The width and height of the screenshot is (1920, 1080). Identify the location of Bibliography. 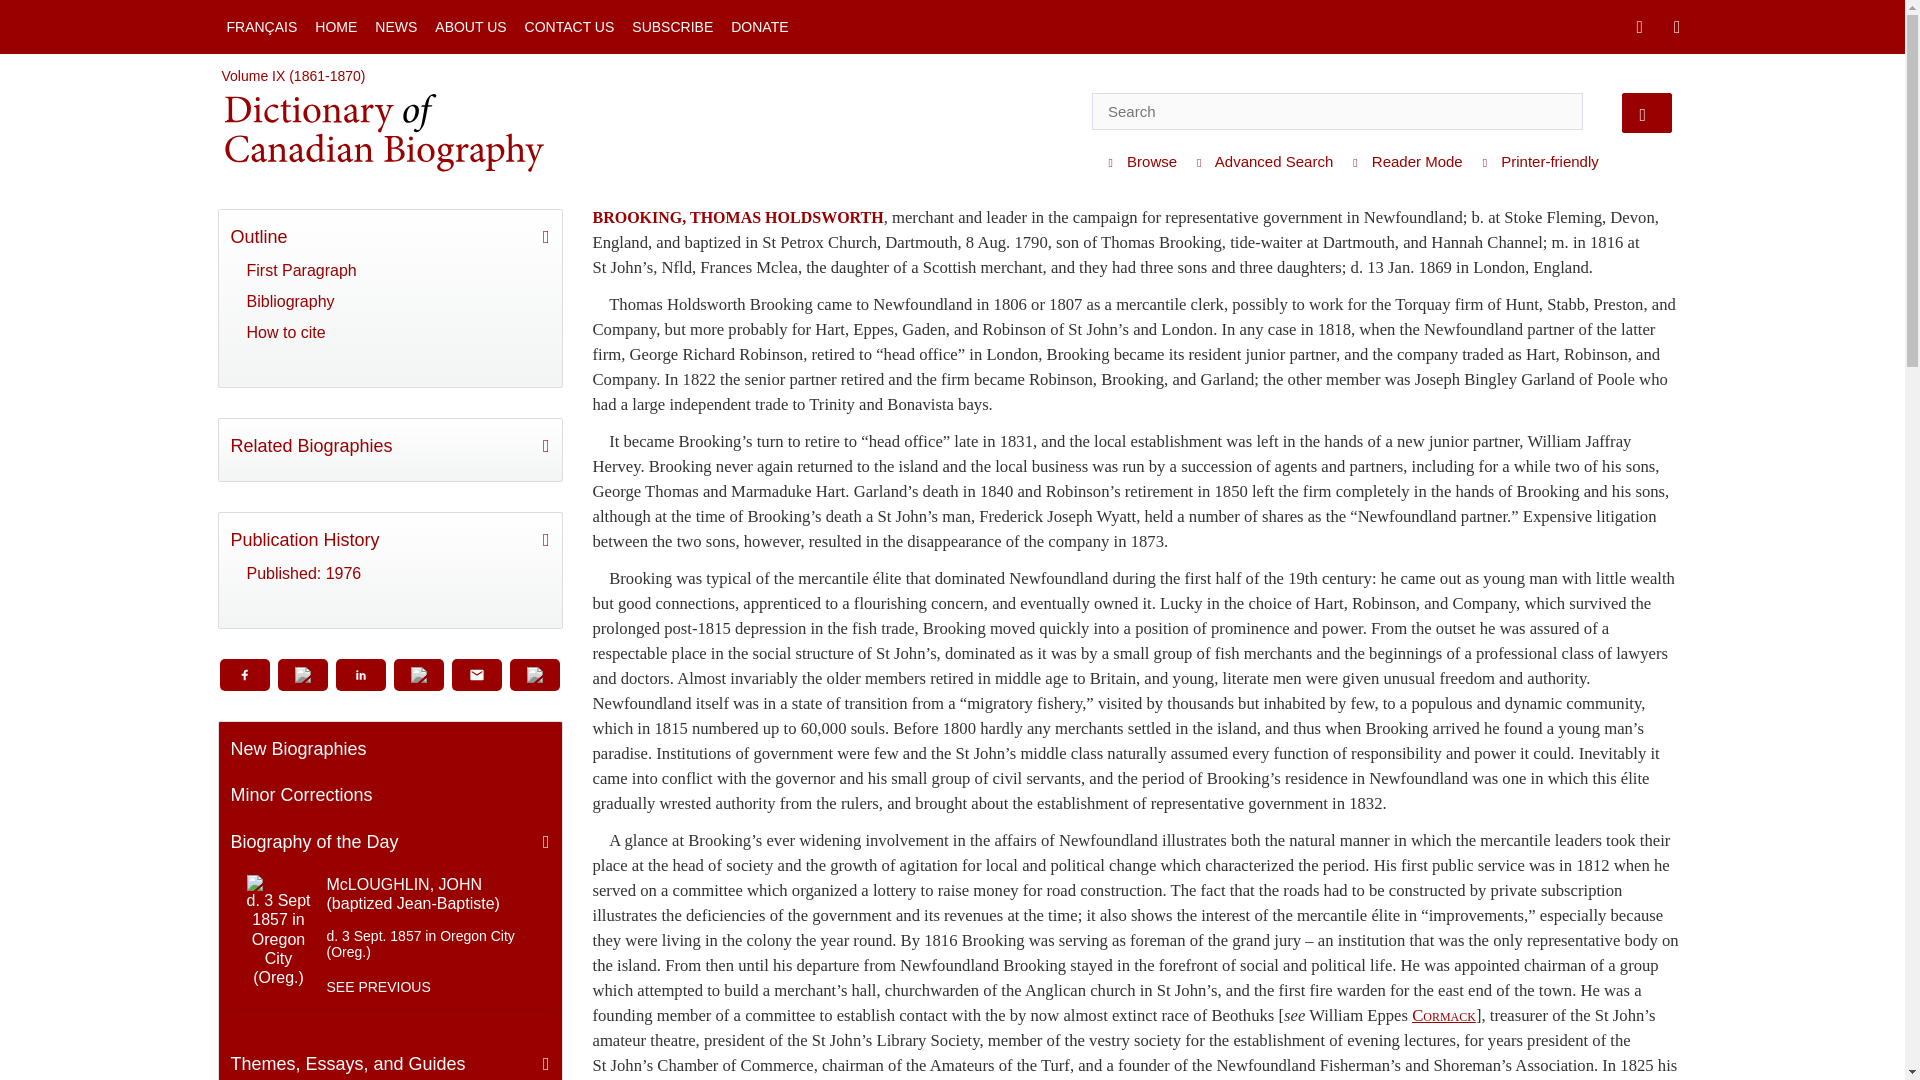
(389, 302).